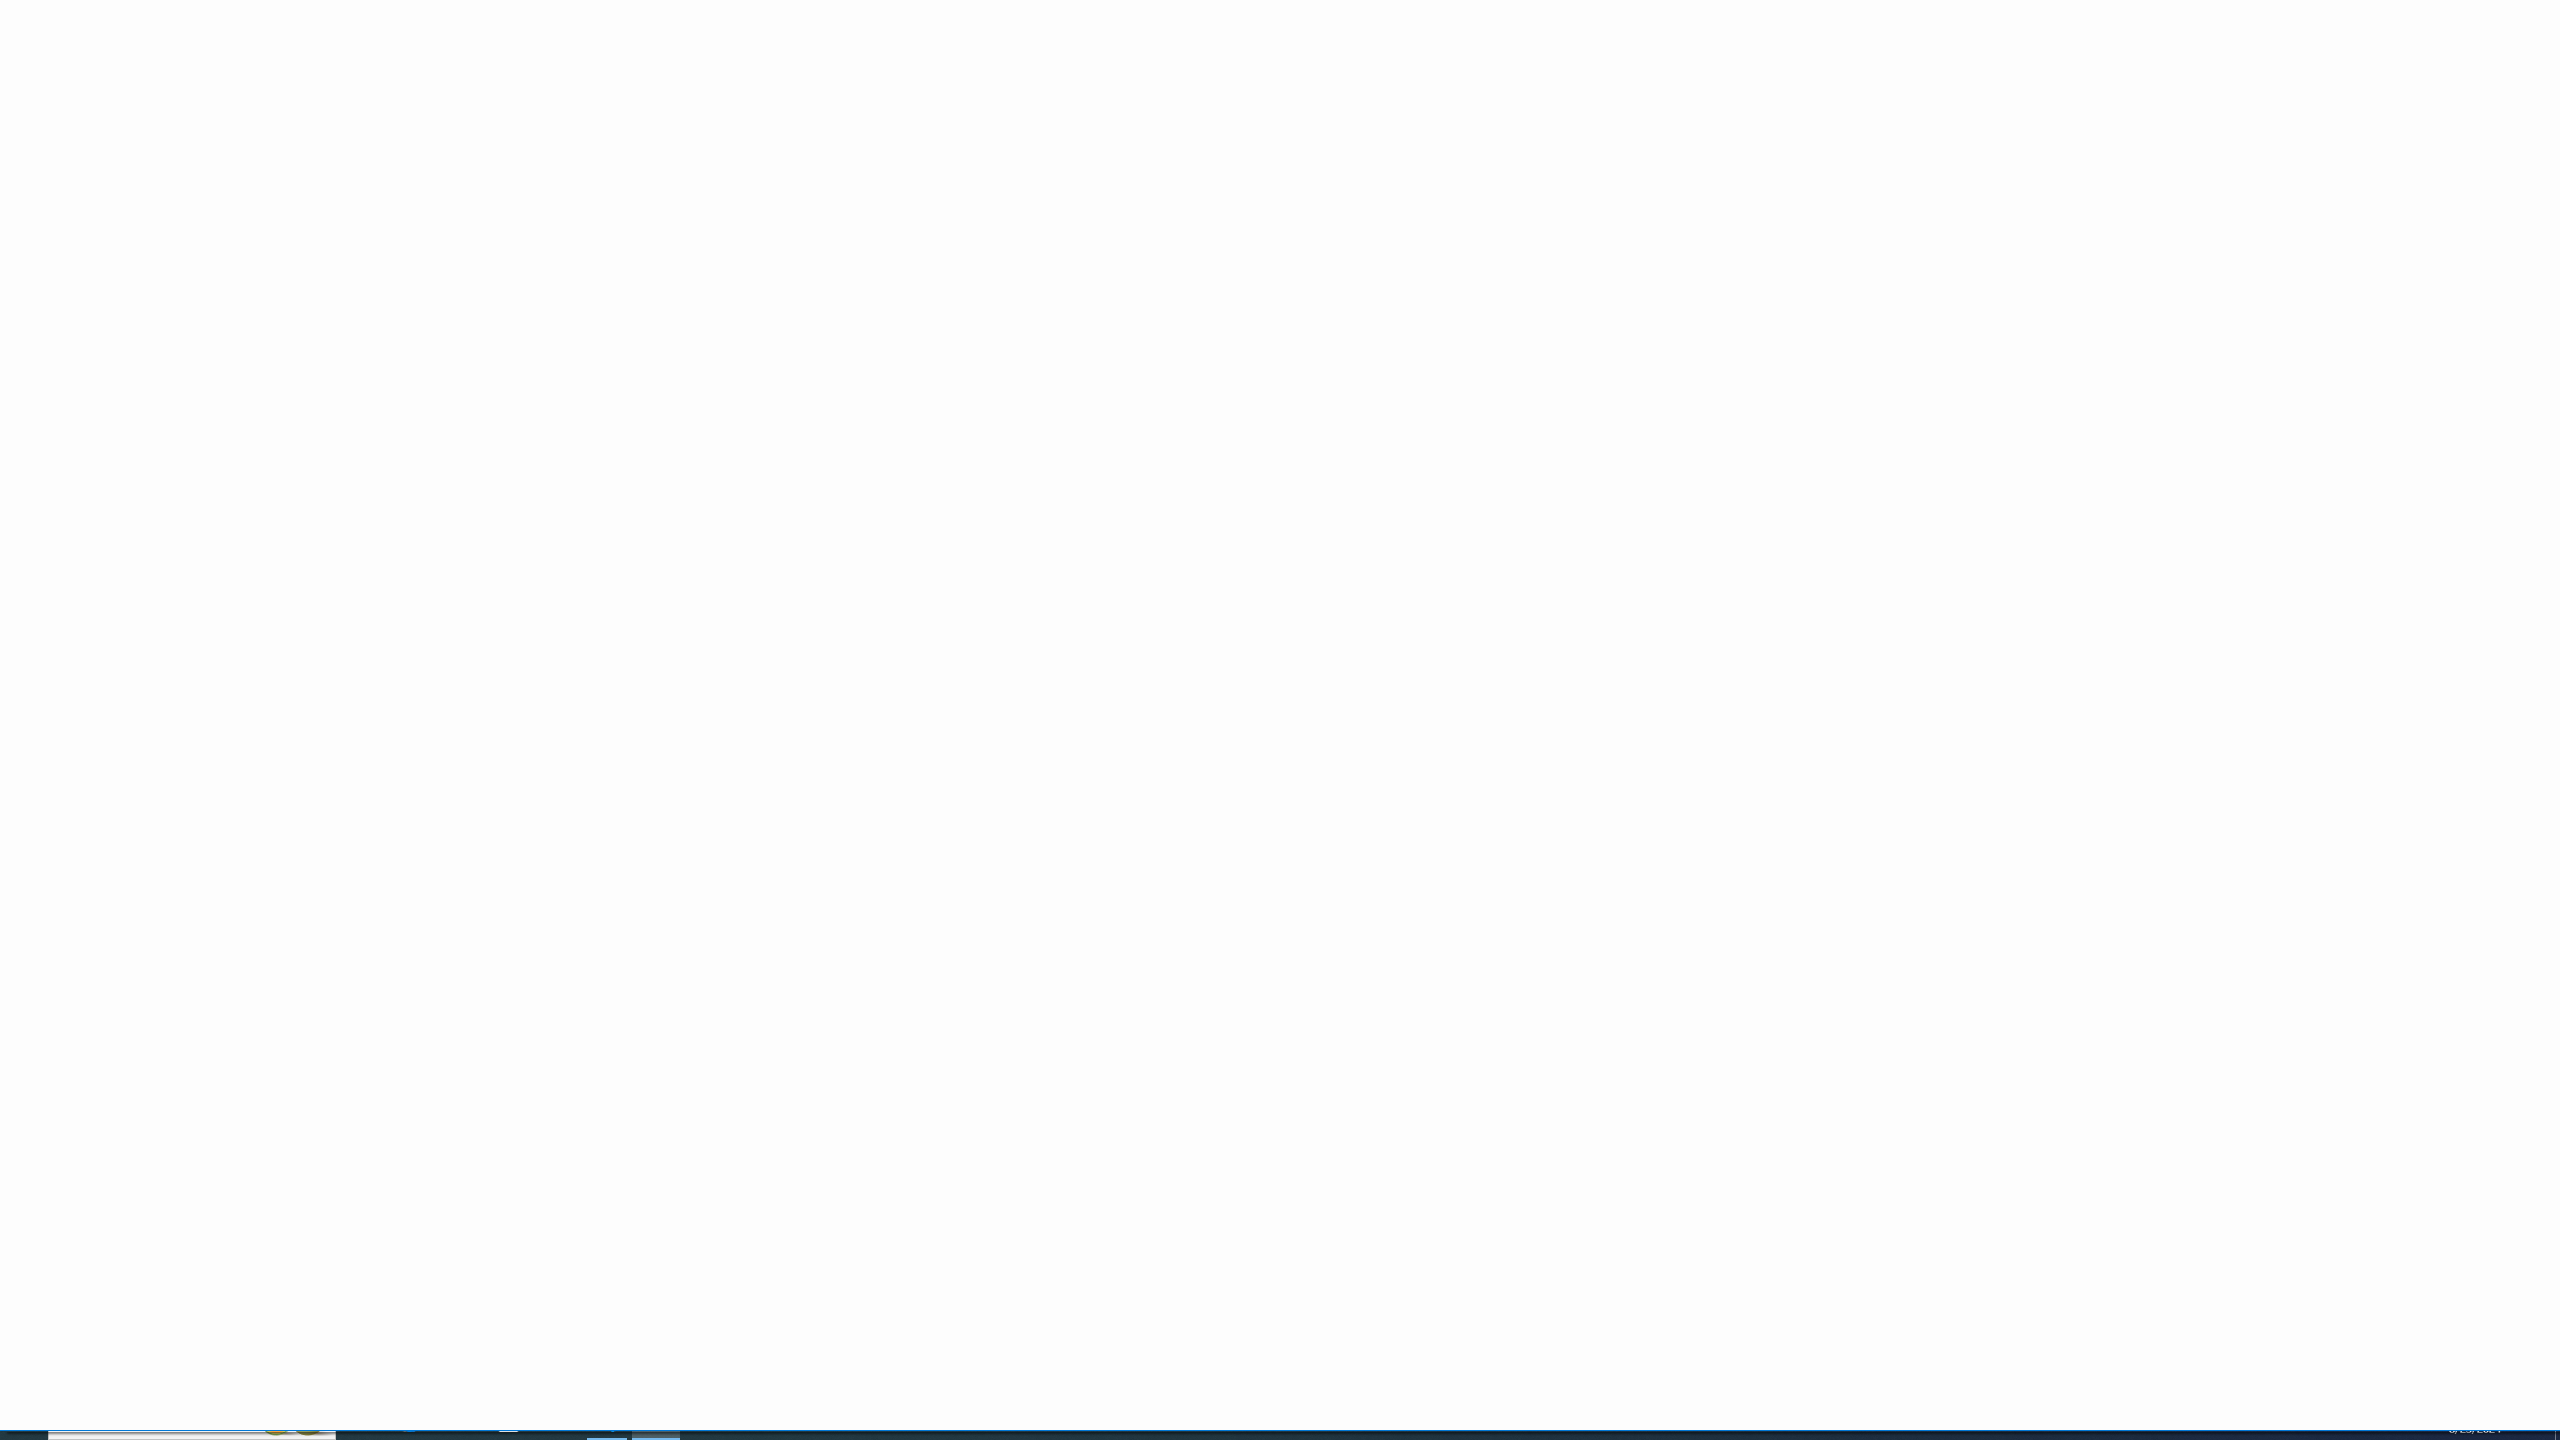 The width and height of the screenshot is (2560, 1440). Describe the element at coordinates (1280, 80) in the screenshot. I see `Class: MsoCommandBar` at that location.